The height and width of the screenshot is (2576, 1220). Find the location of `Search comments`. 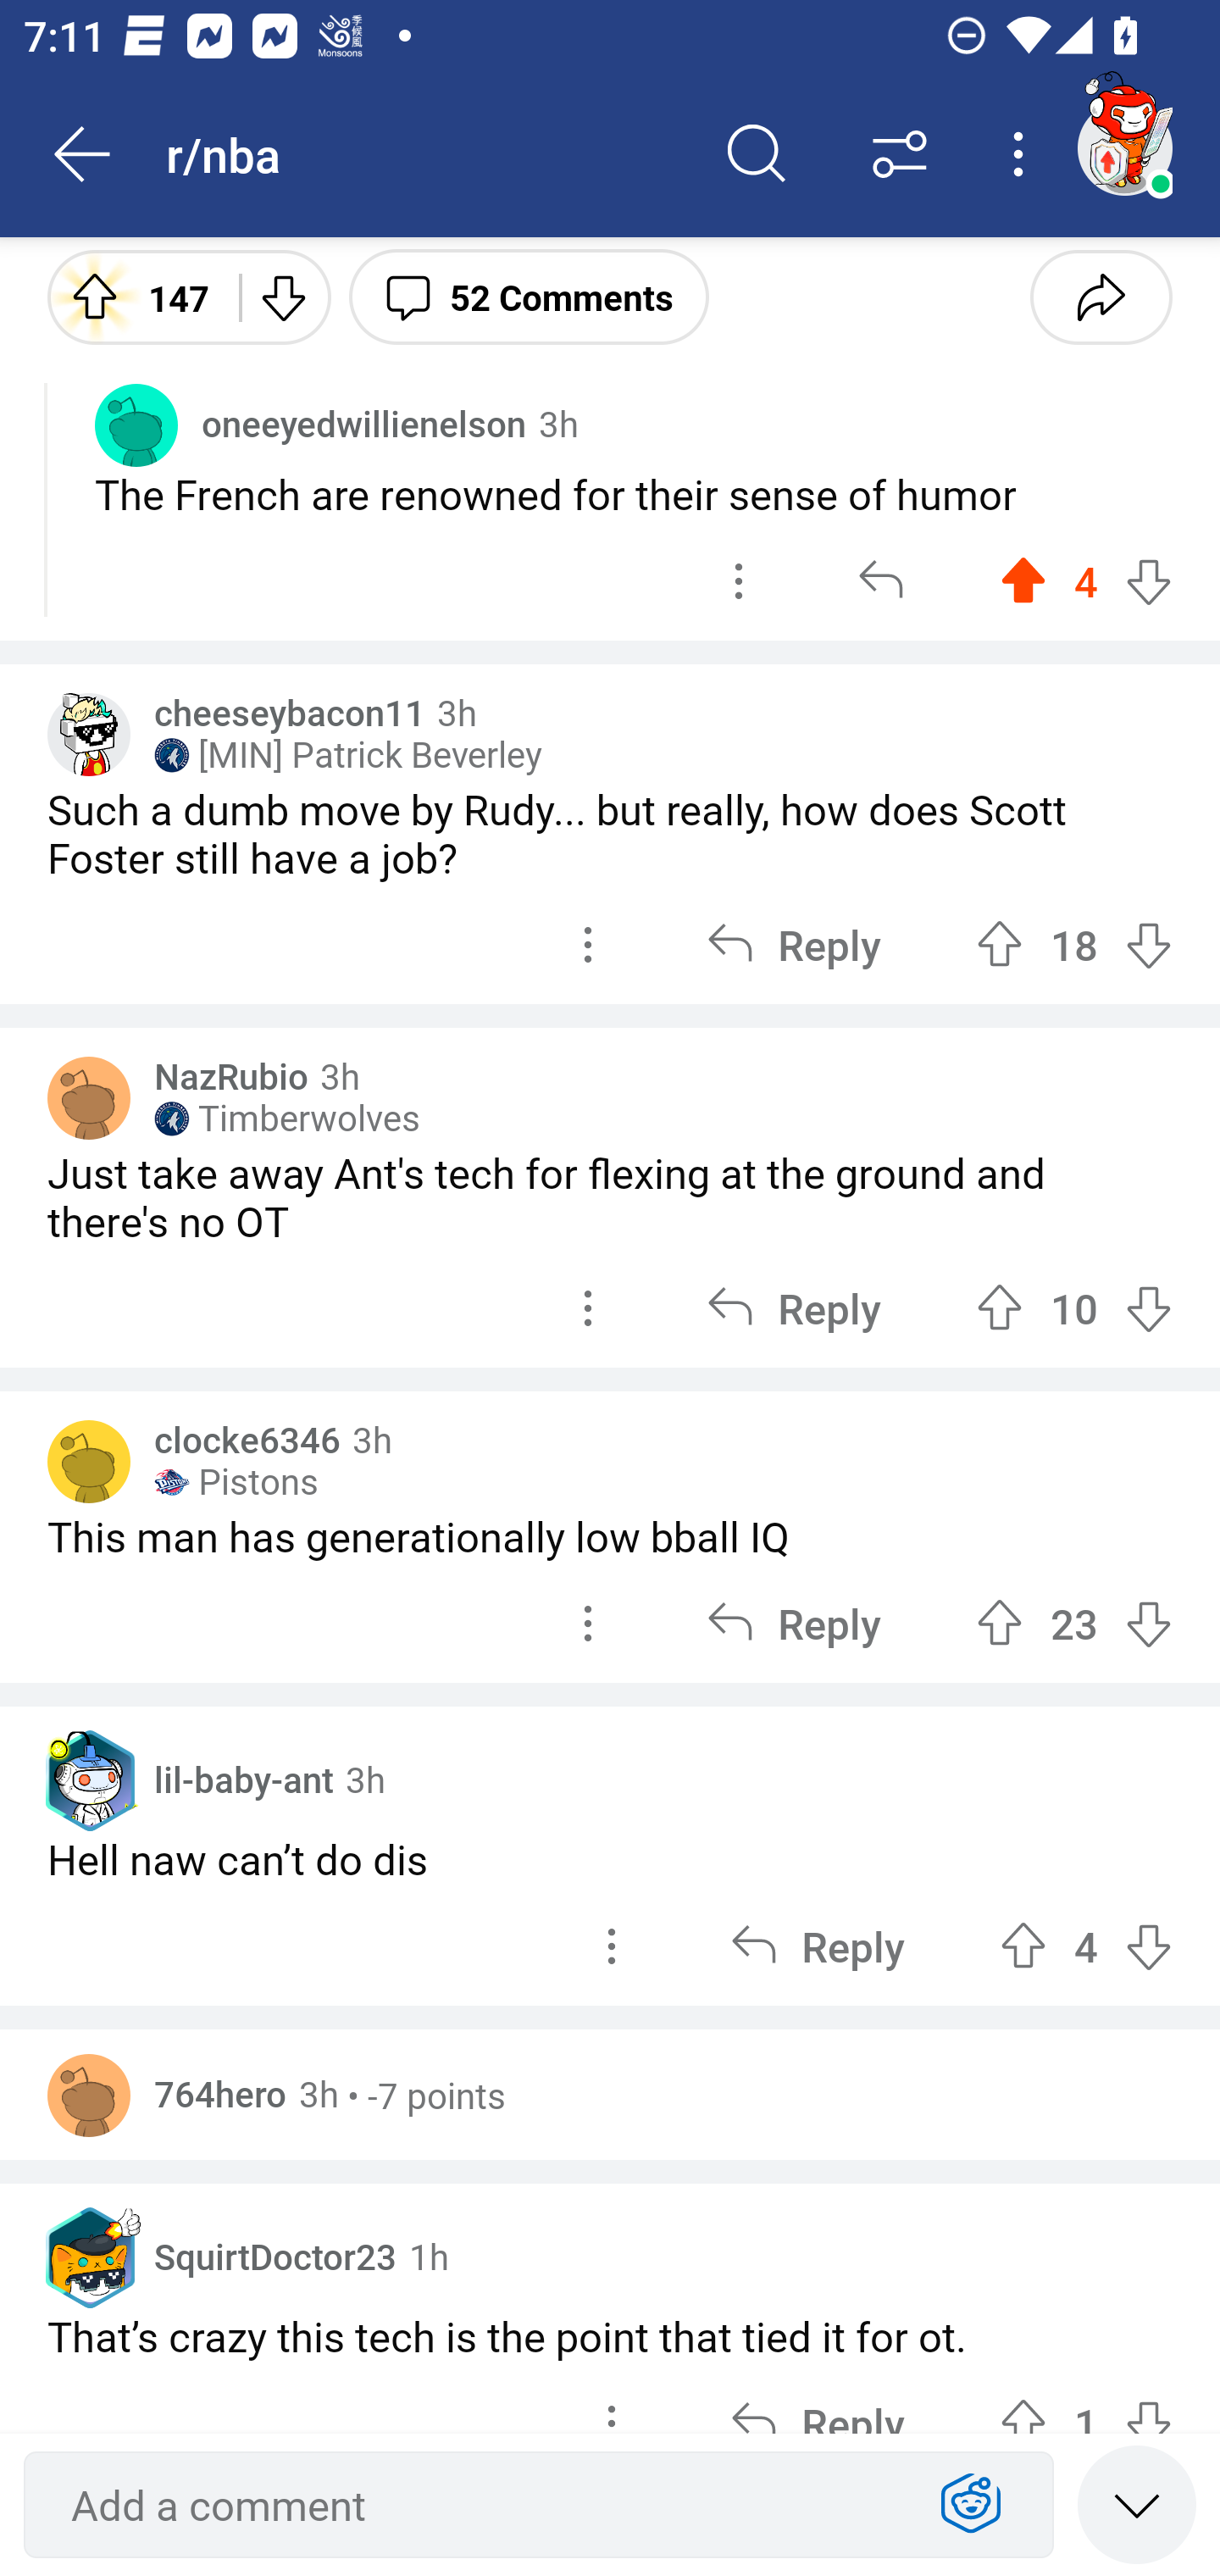

Search comments is located at coordinates (757, 154).